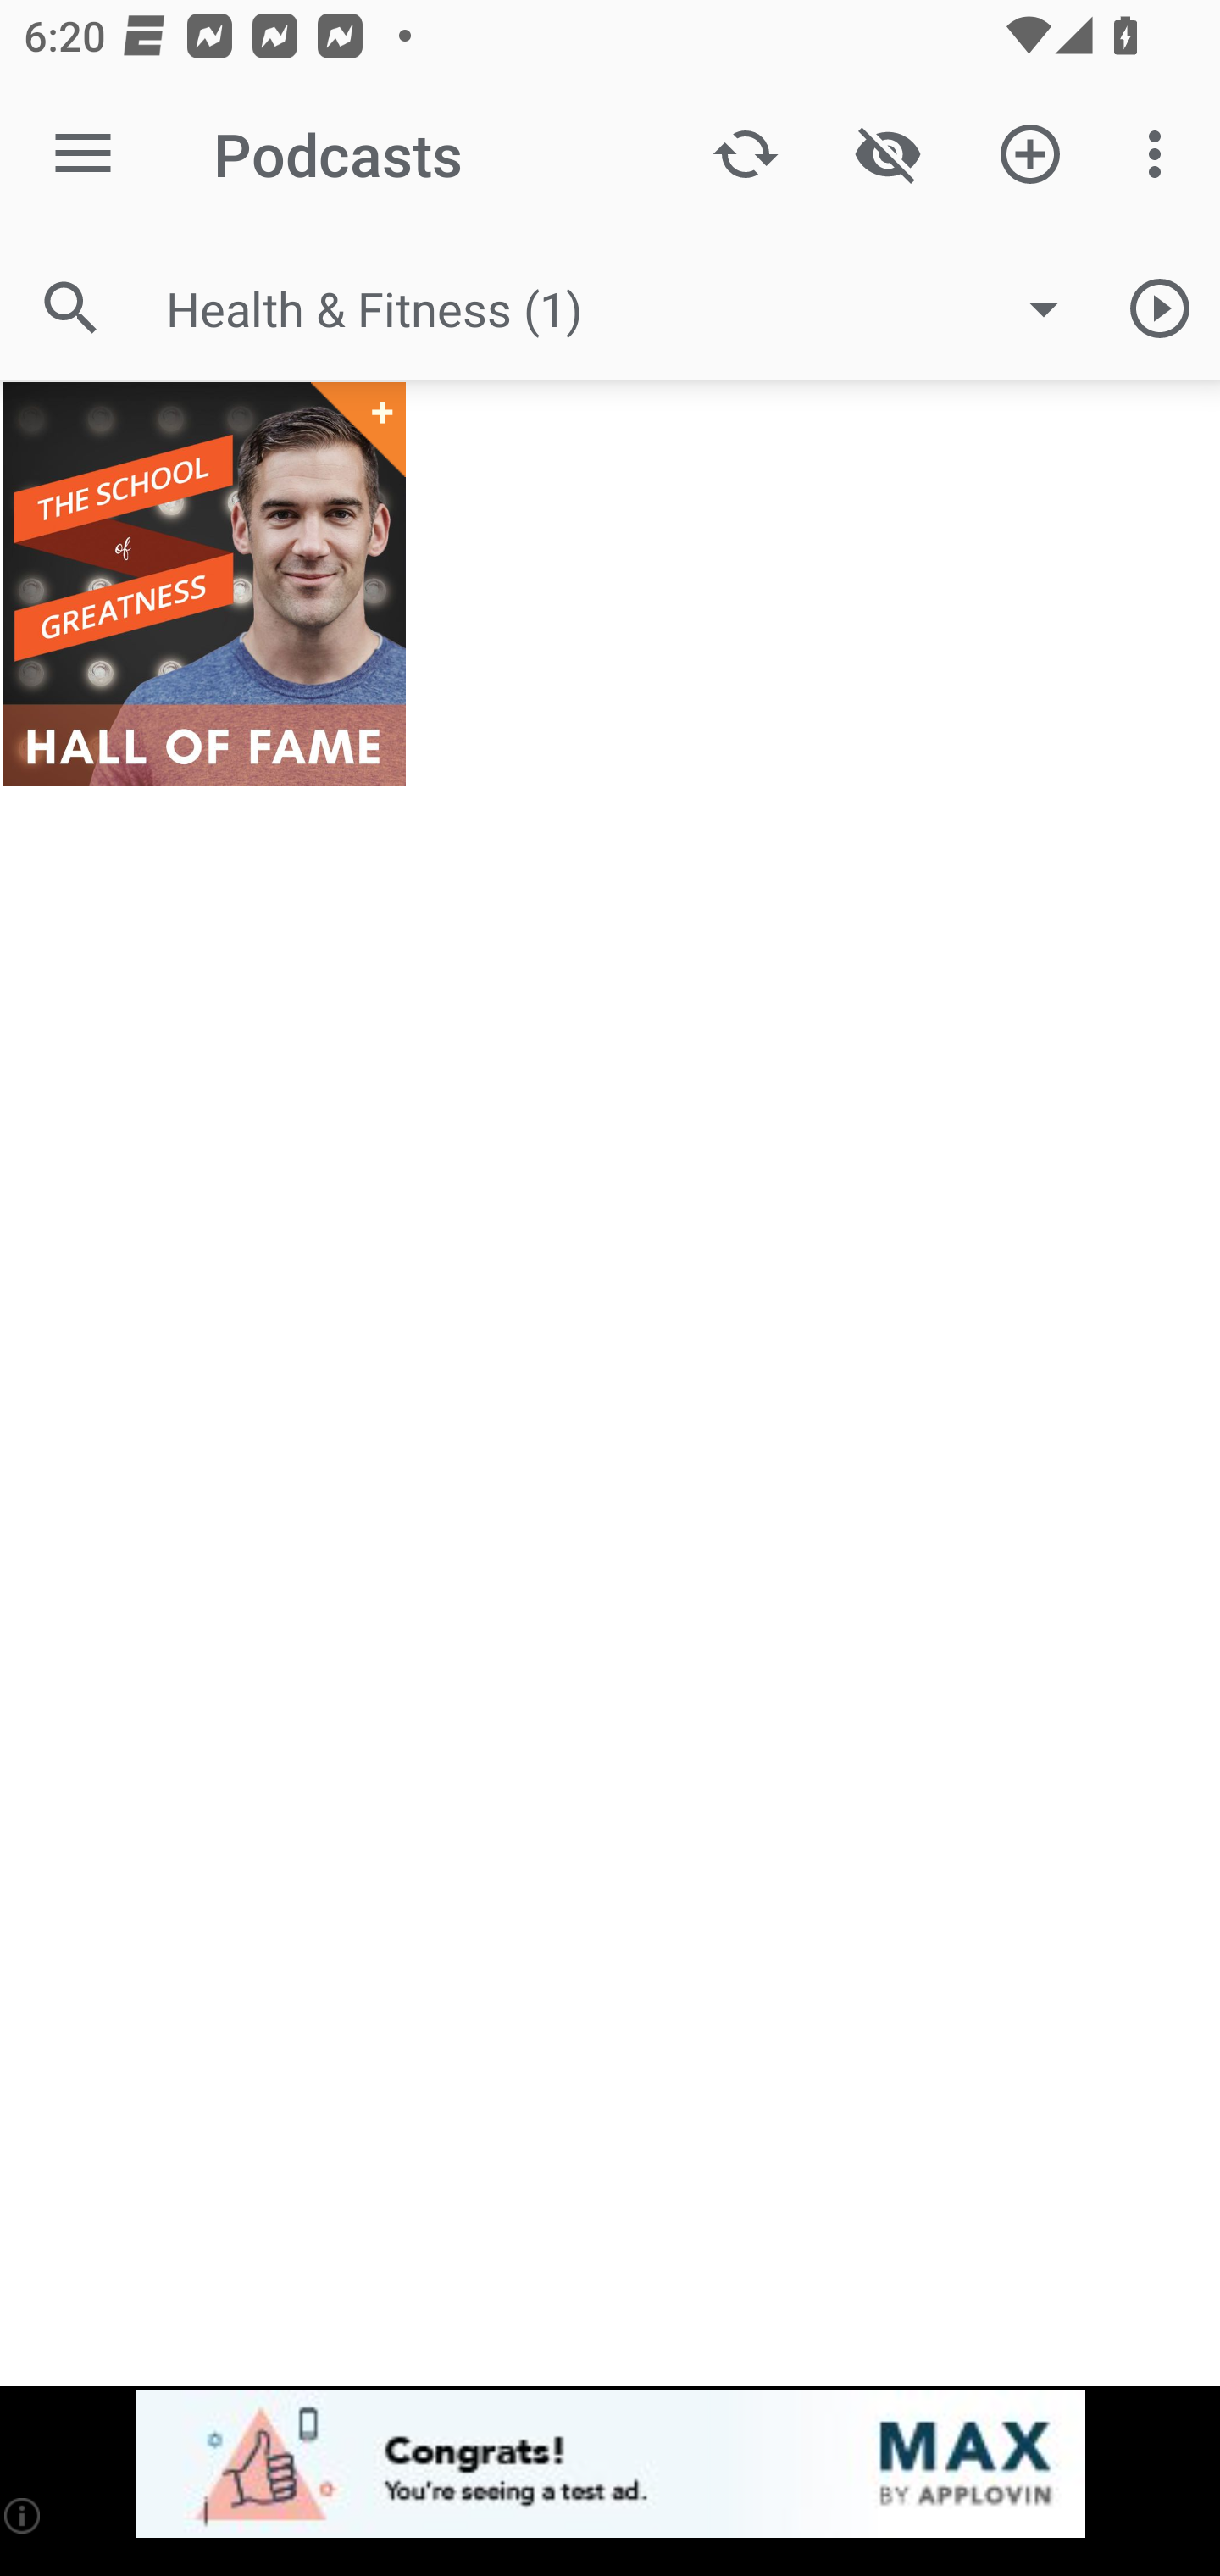 The image size is (1220, 2576). Describe the element at coordinates (24, 2515) in the screenshot. I see `(i)` at that location.